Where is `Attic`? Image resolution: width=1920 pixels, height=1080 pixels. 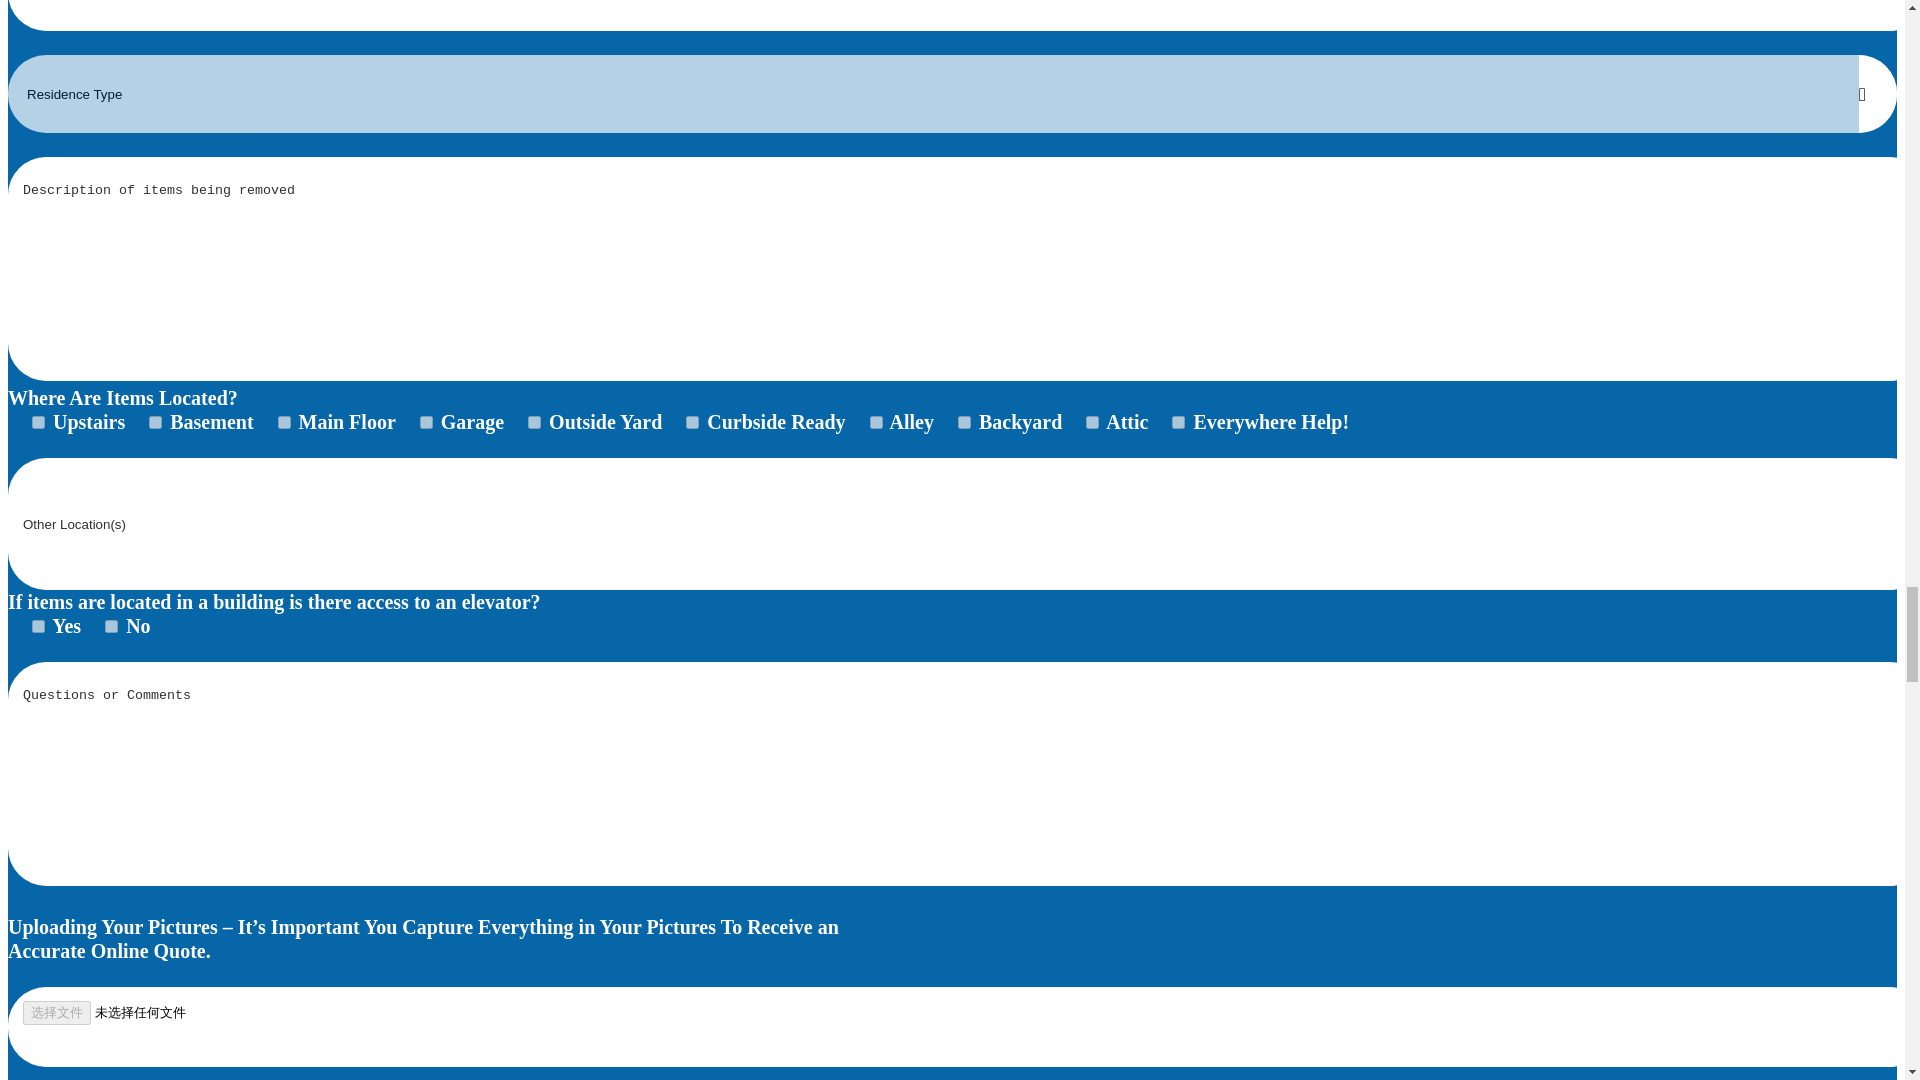 Attic is located at coordinates (1092, 422).